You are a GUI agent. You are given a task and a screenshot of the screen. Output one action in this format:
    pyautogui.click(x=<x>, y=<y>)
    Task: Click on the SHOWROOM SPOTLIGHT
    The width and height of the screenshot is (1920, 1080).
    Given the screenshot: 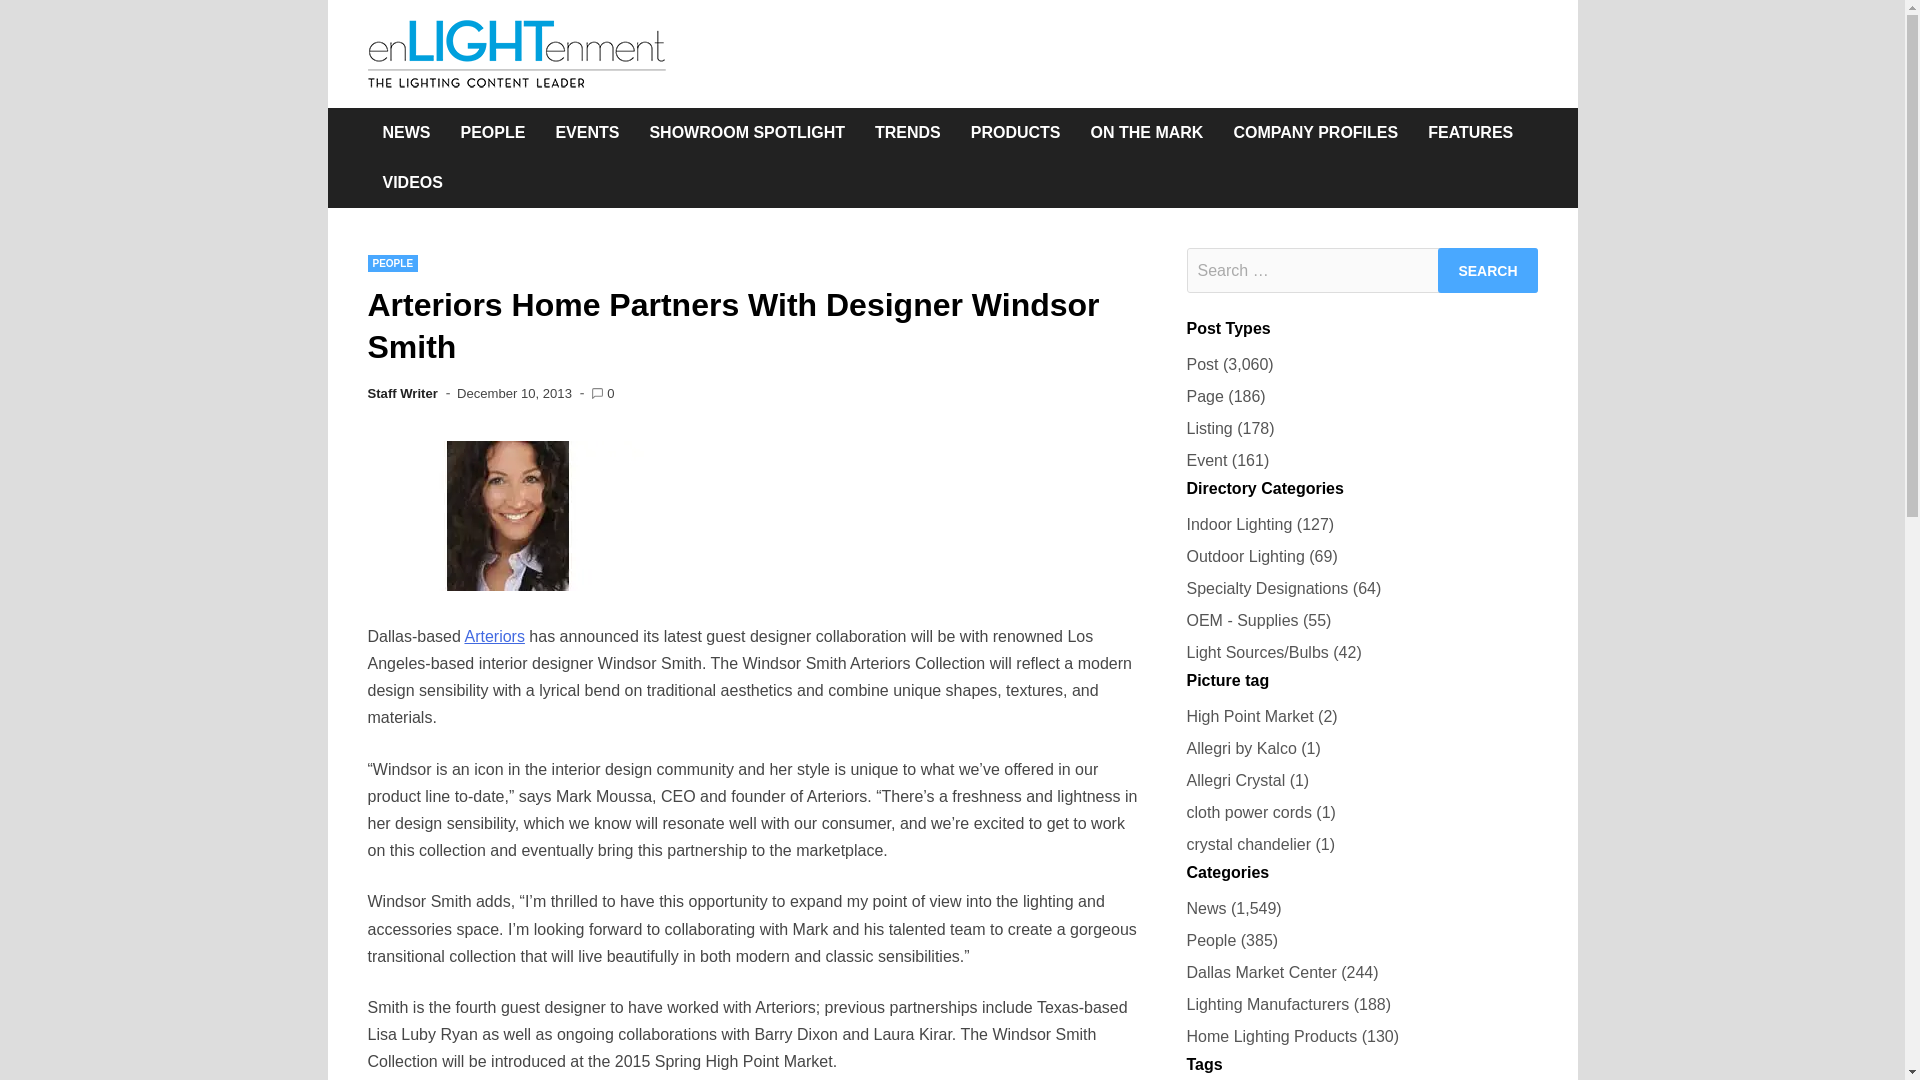 What is the action you would take?
    pyautogui.click(x=746, y=132)
    